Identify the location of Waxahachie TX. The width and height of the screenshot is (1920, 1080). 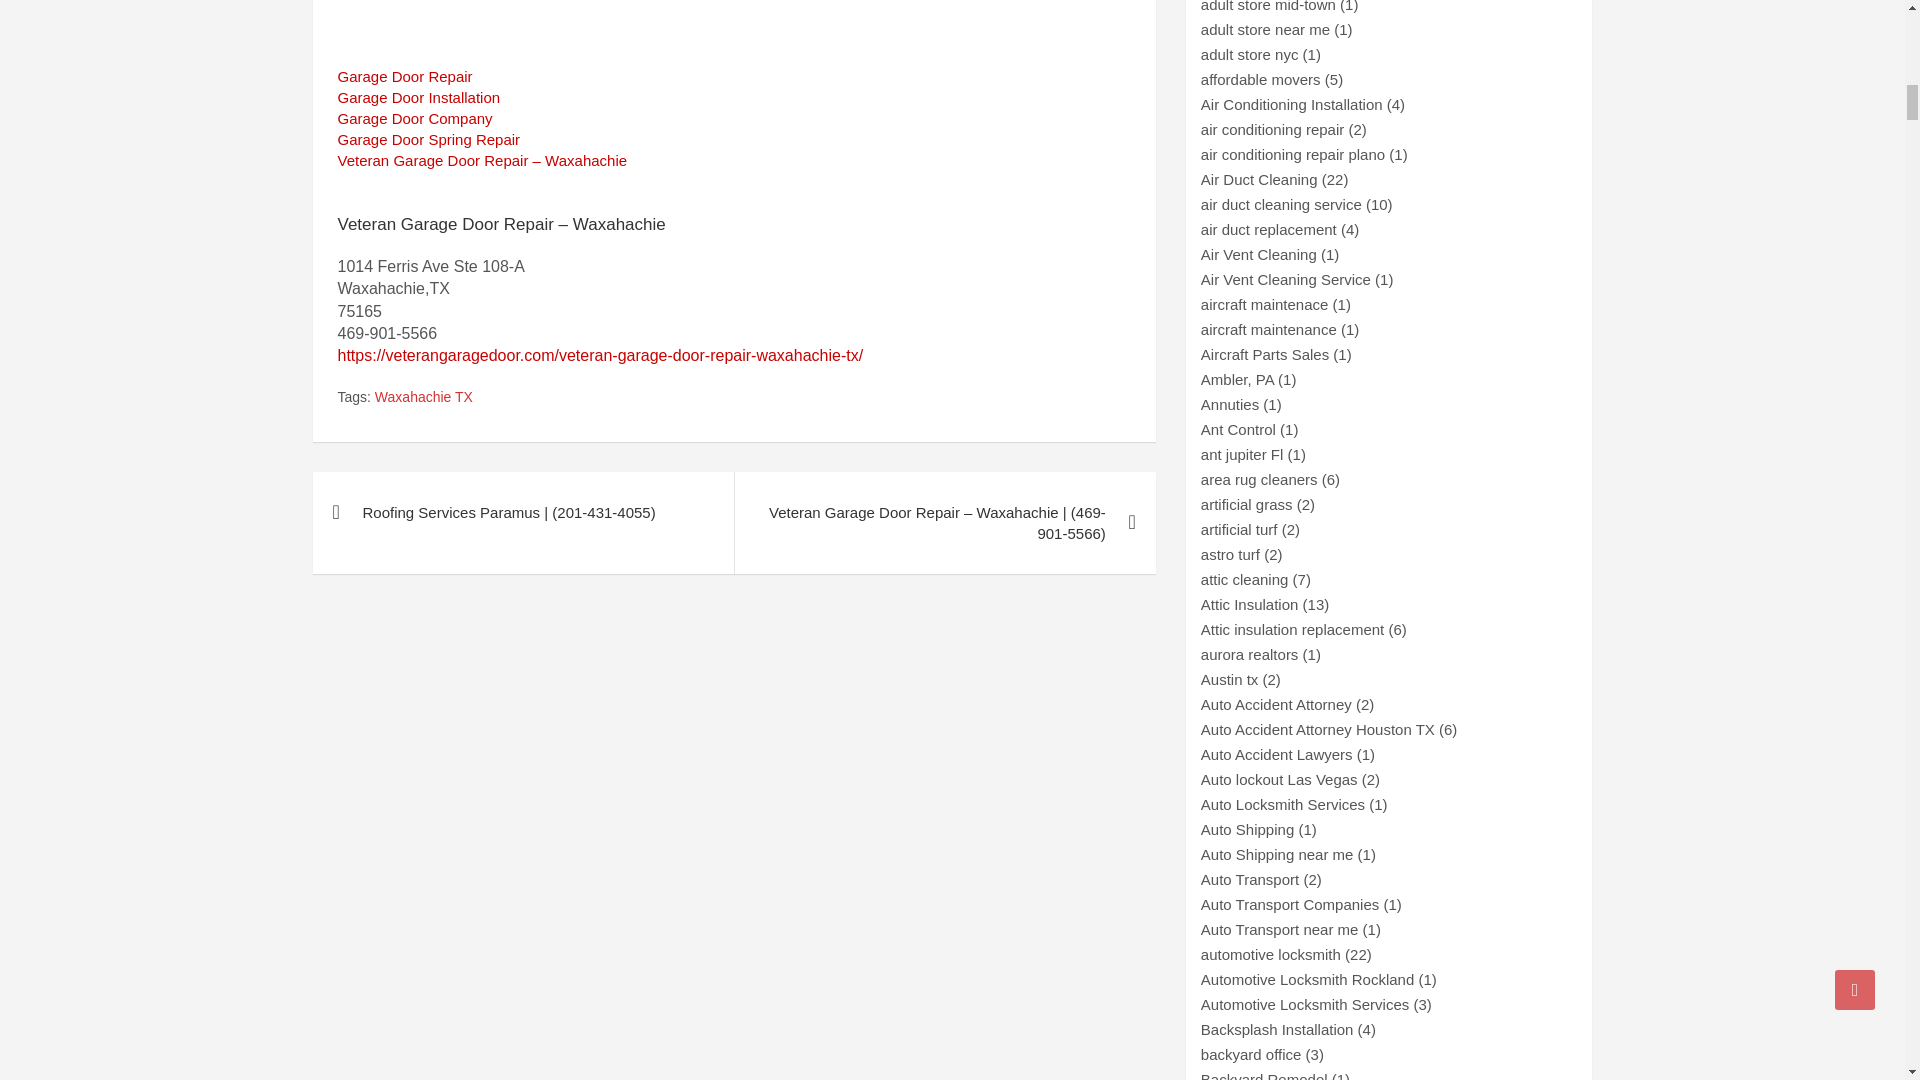
(423, 398).